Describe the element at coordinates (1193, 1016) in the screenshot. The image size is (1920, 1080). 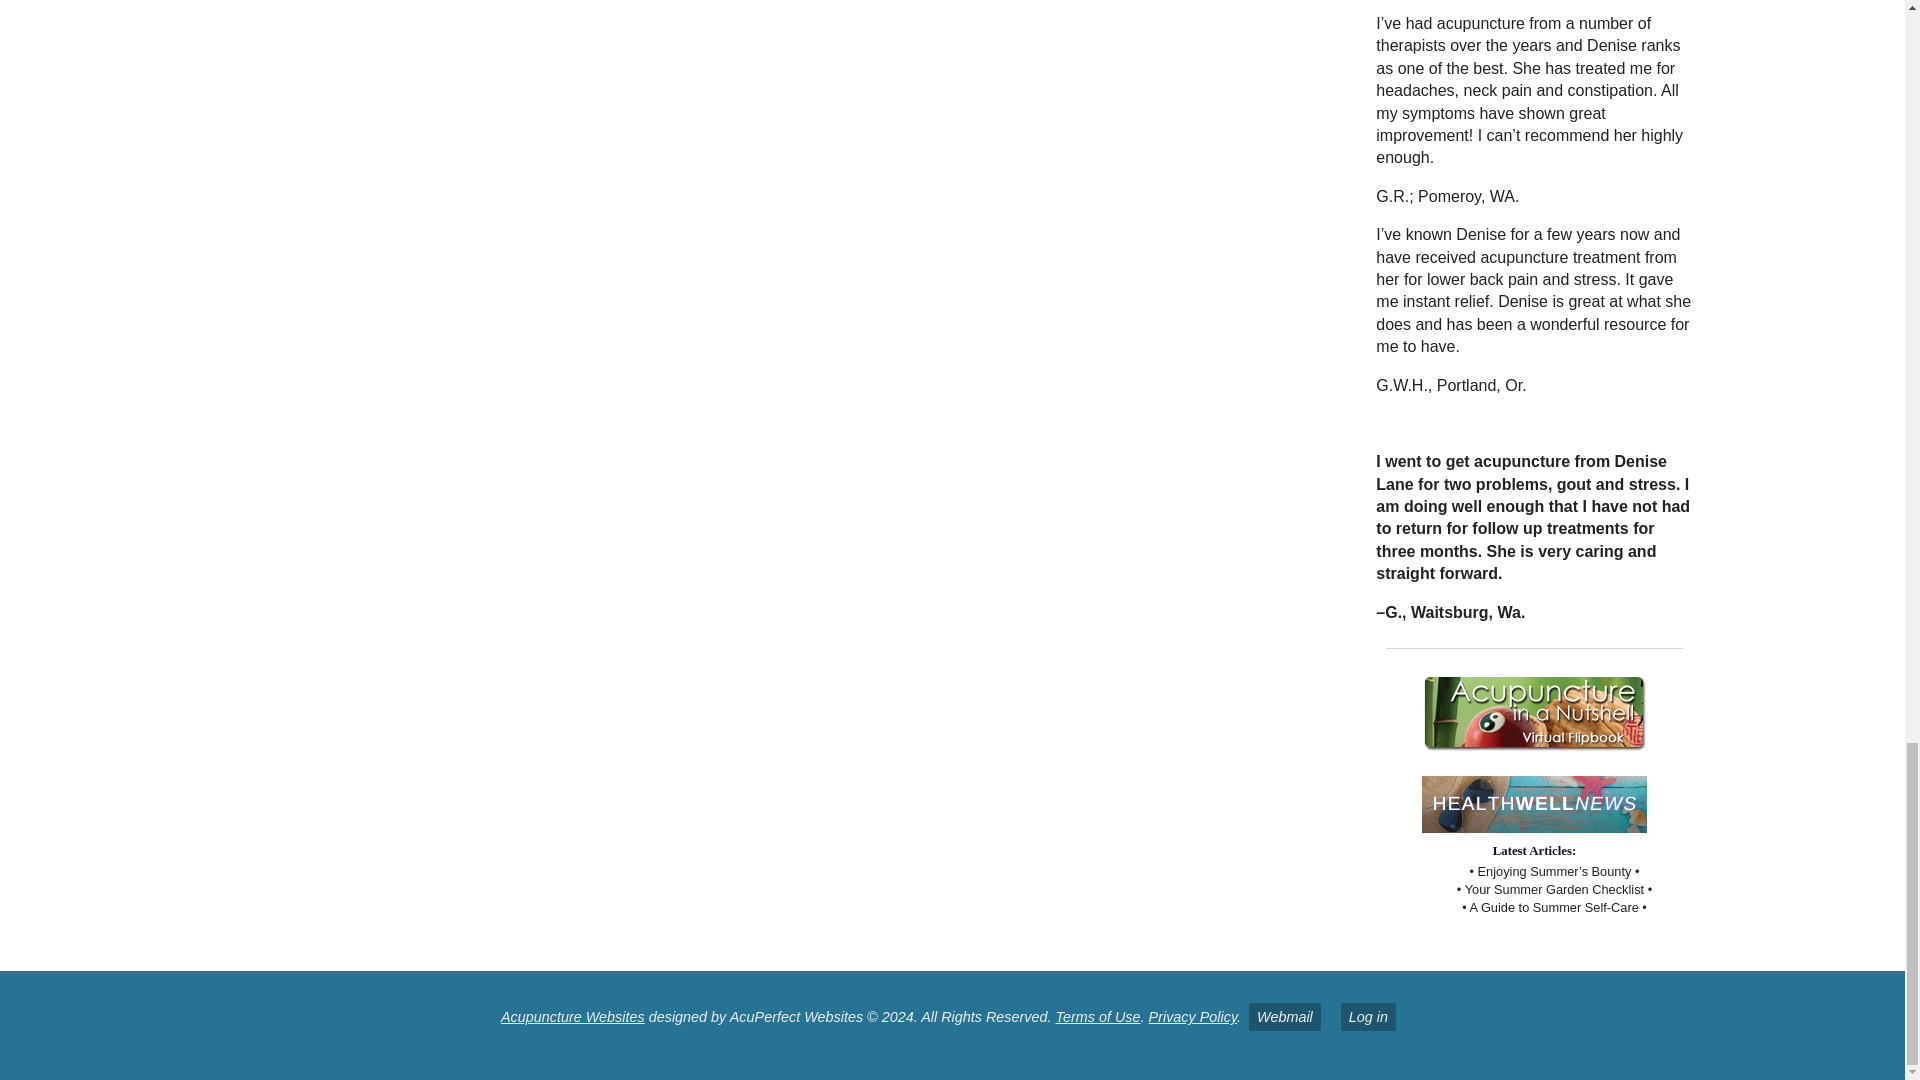
I see `Privacy Policy` at that location.